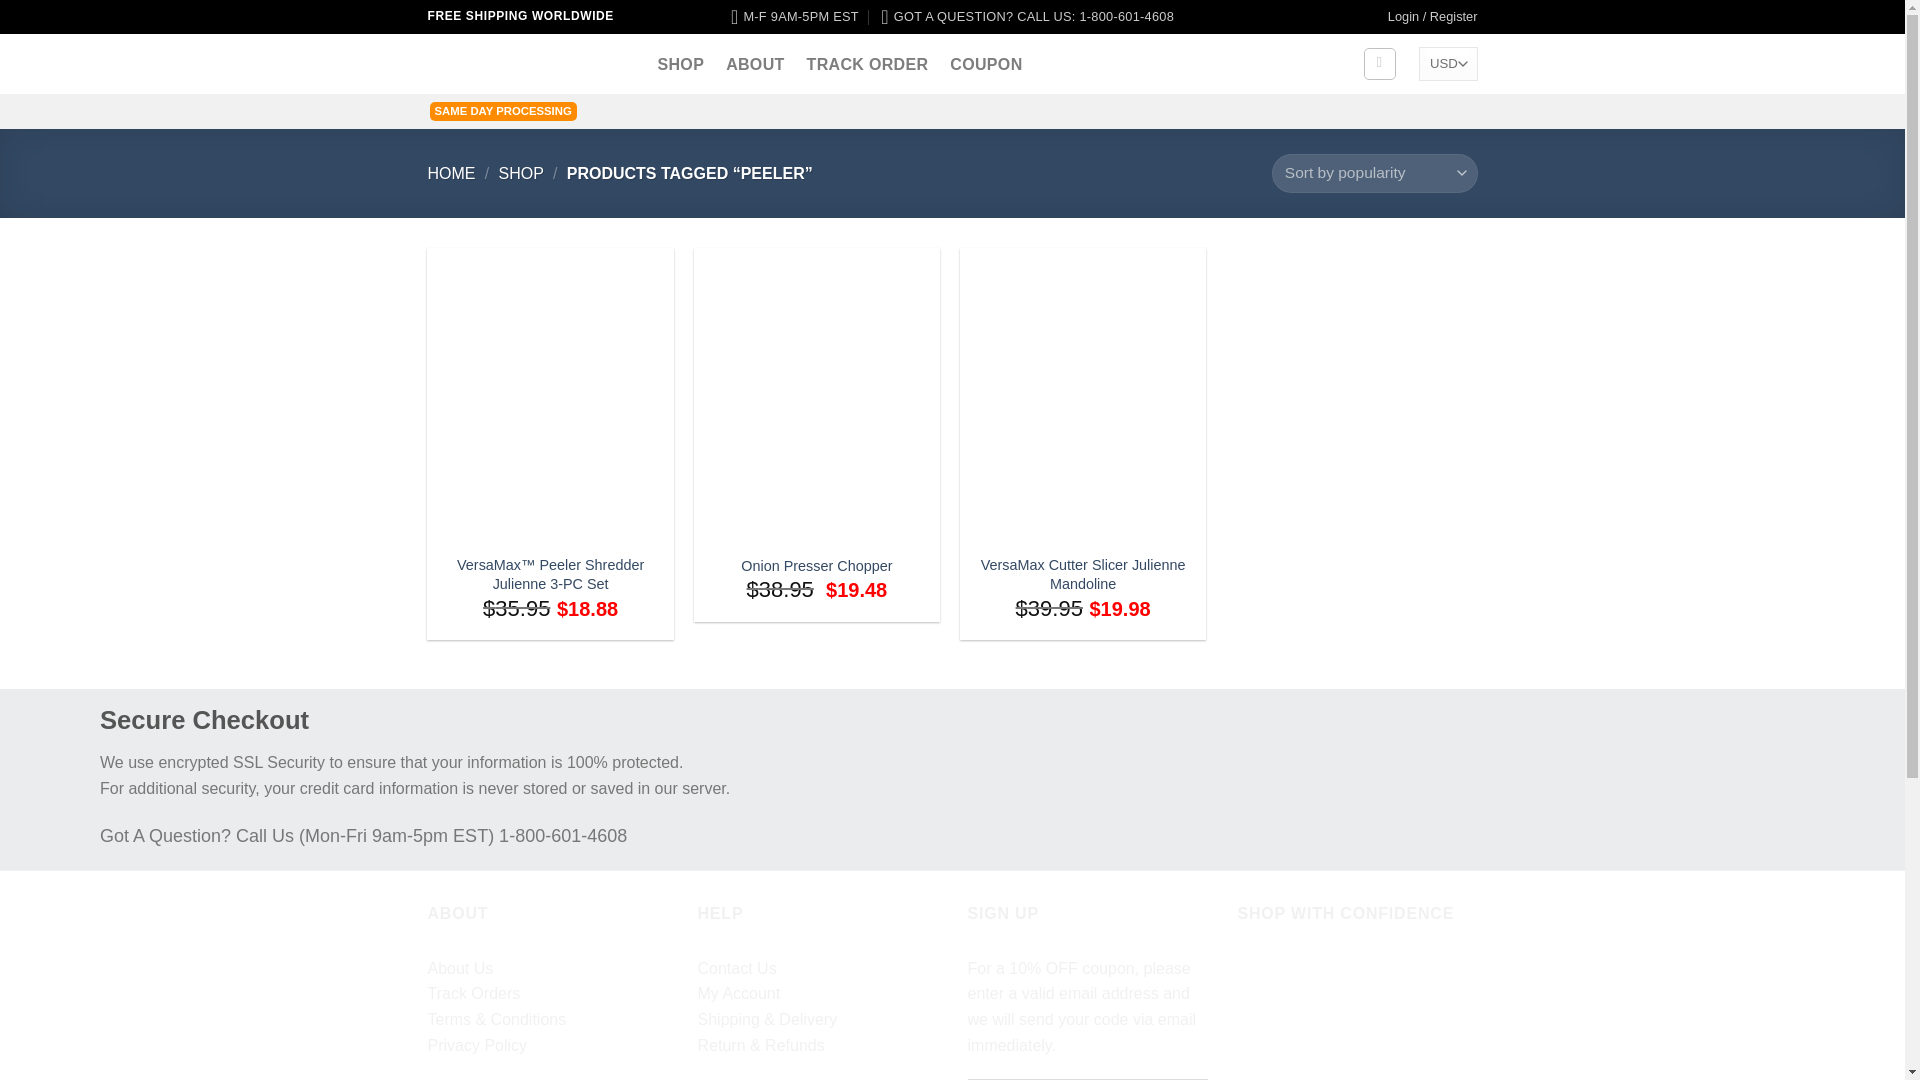  Describe the element at coordinates (528, 64) in the screenshot. I see `OHHHOME.COM` at that location.